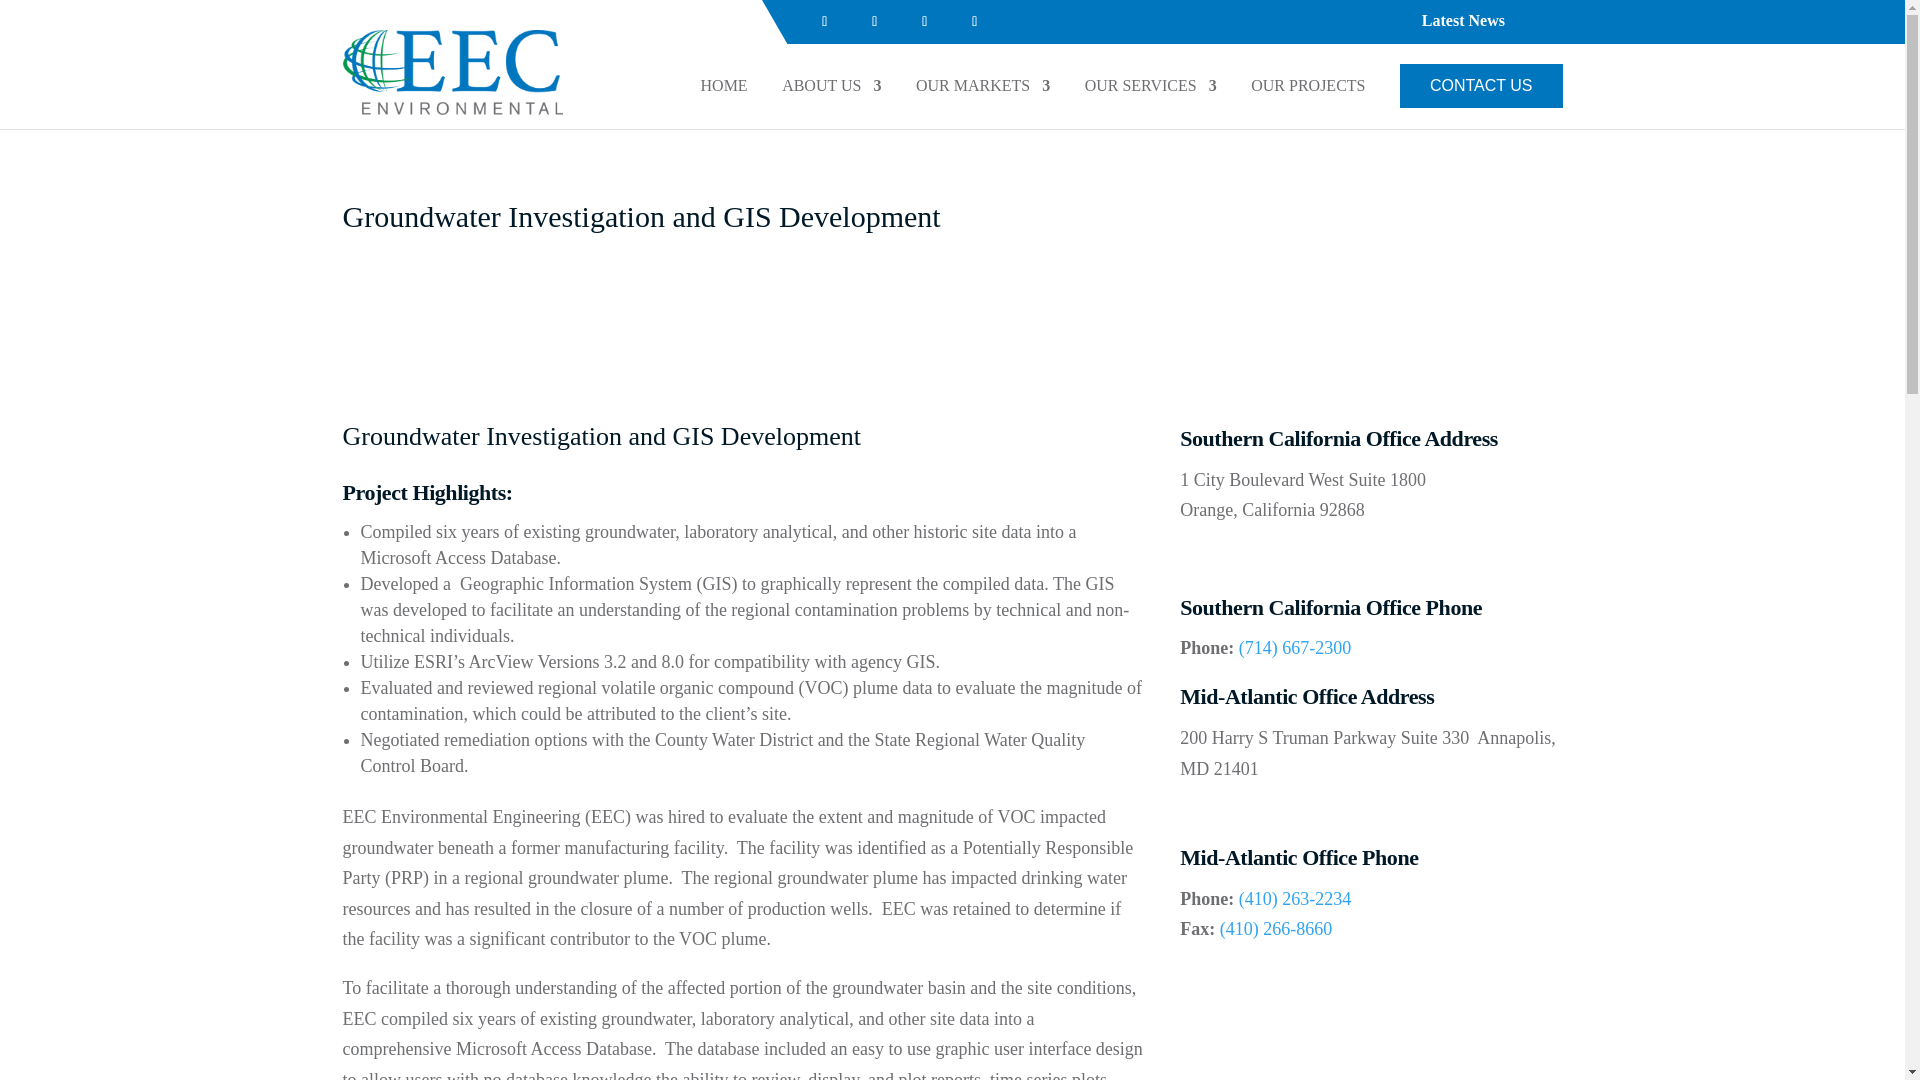 This screenshot has width=1920, height=1080. I want to click on OUR SERVICES, so click(1150, 94).